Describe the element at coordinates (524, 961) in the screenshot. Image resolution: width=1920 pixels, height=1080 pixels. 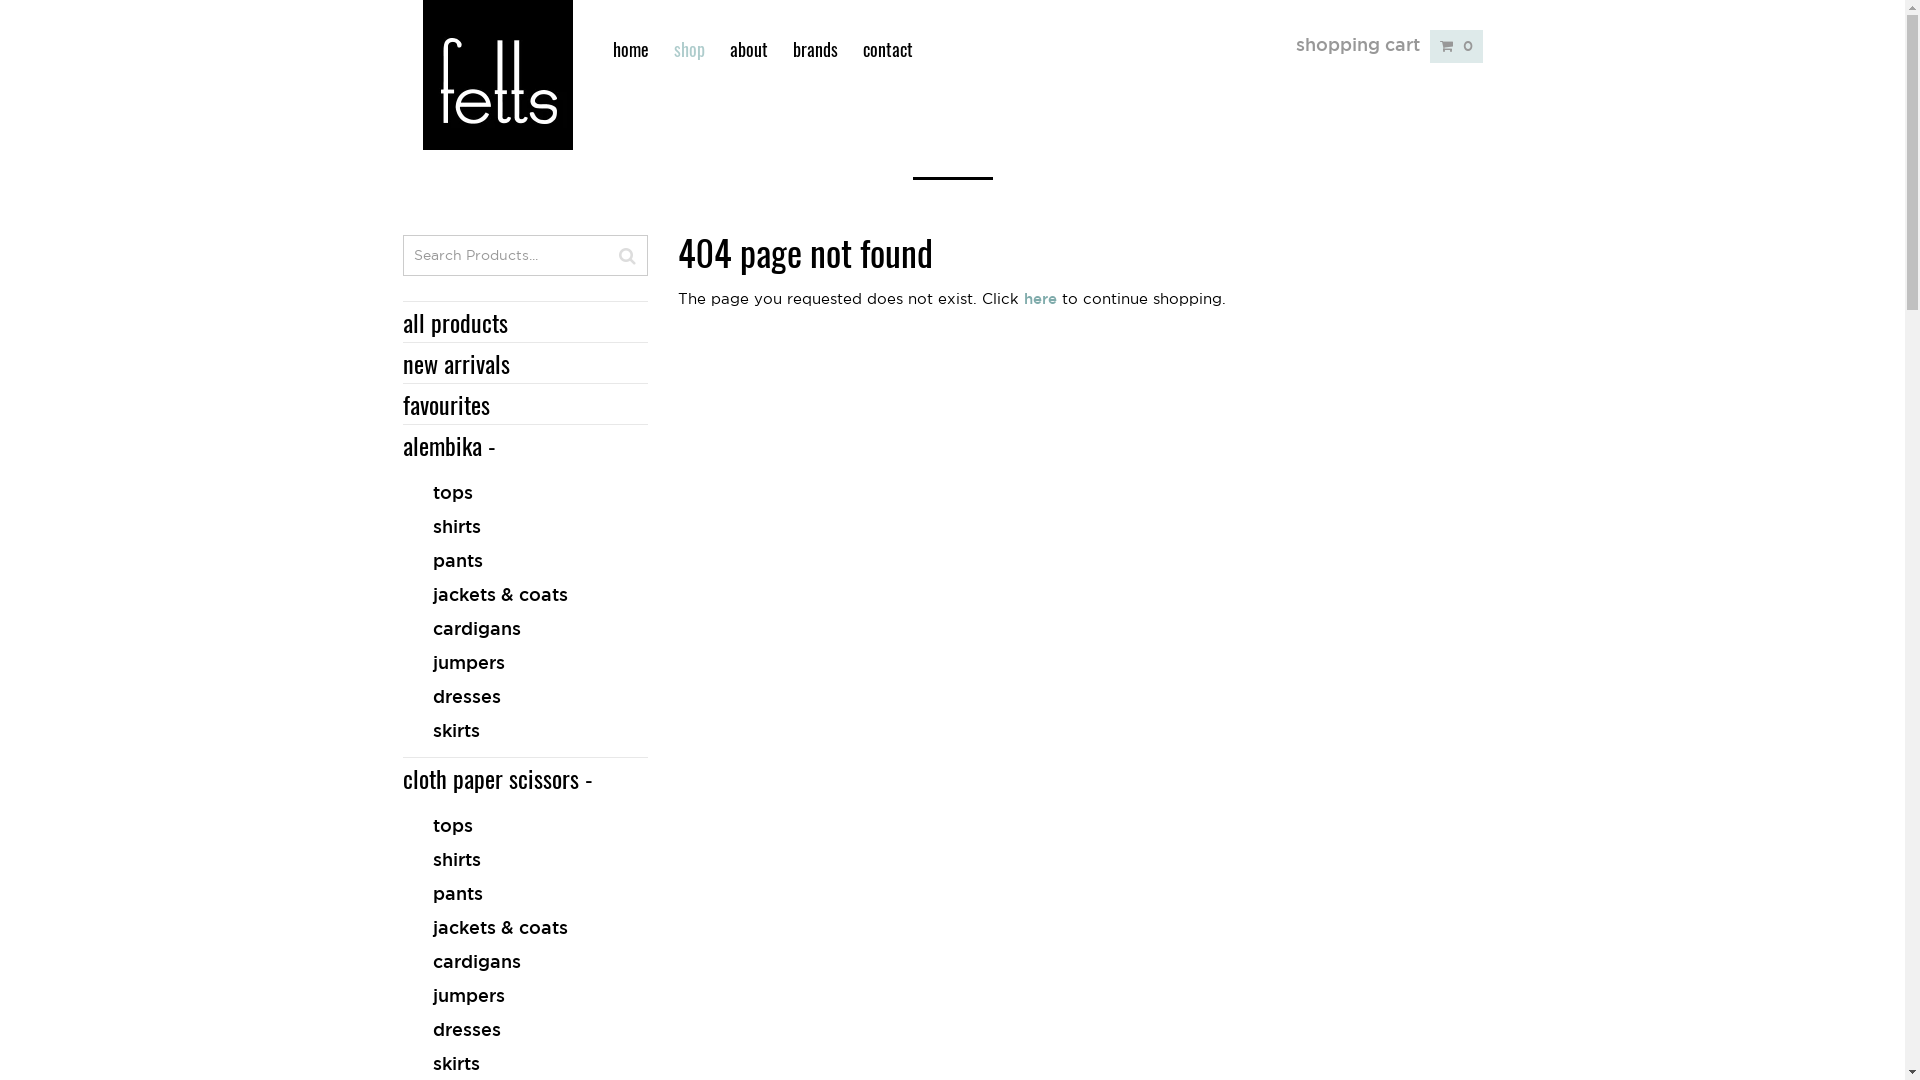
I see `cardigans` at that location.